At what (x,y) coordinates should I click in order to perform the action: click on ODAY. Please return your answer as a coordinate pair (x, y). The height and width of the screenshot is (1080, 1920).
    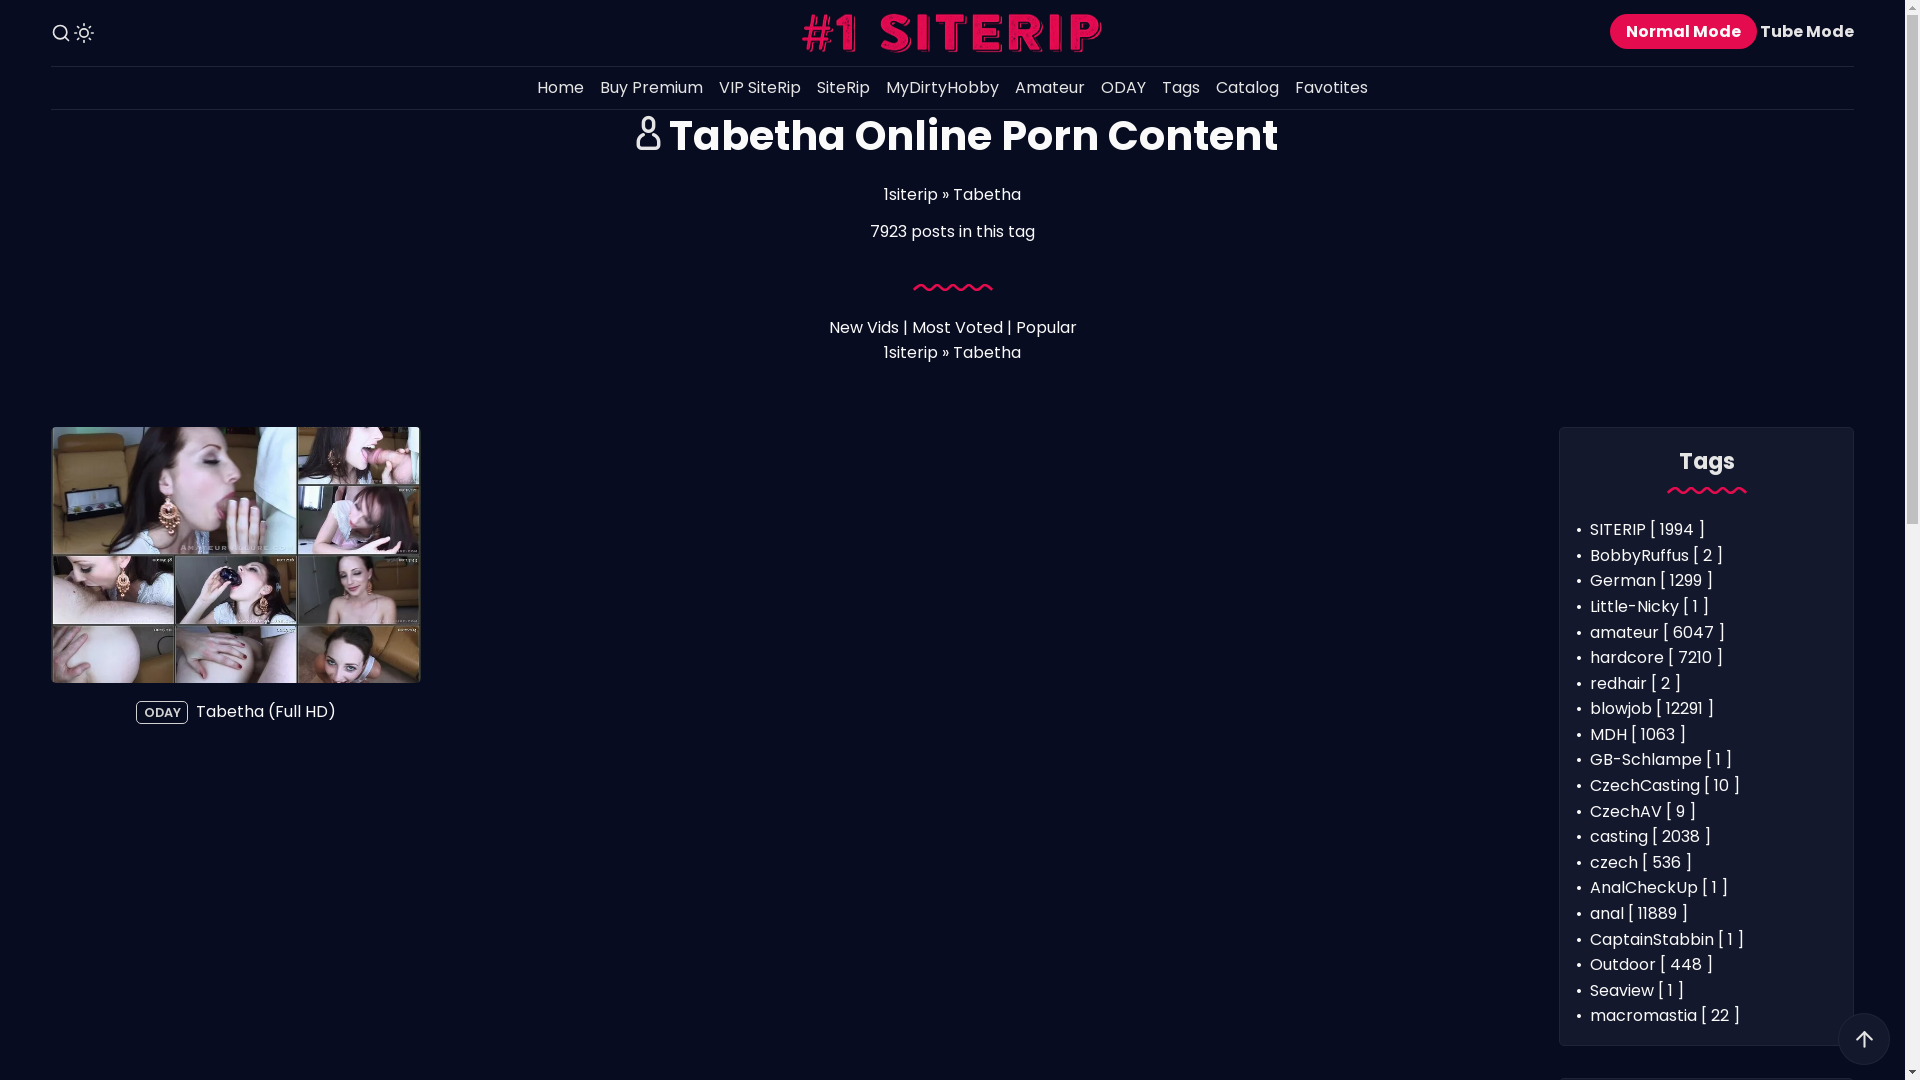
    Looking at the image, I should click on (1124, 88).